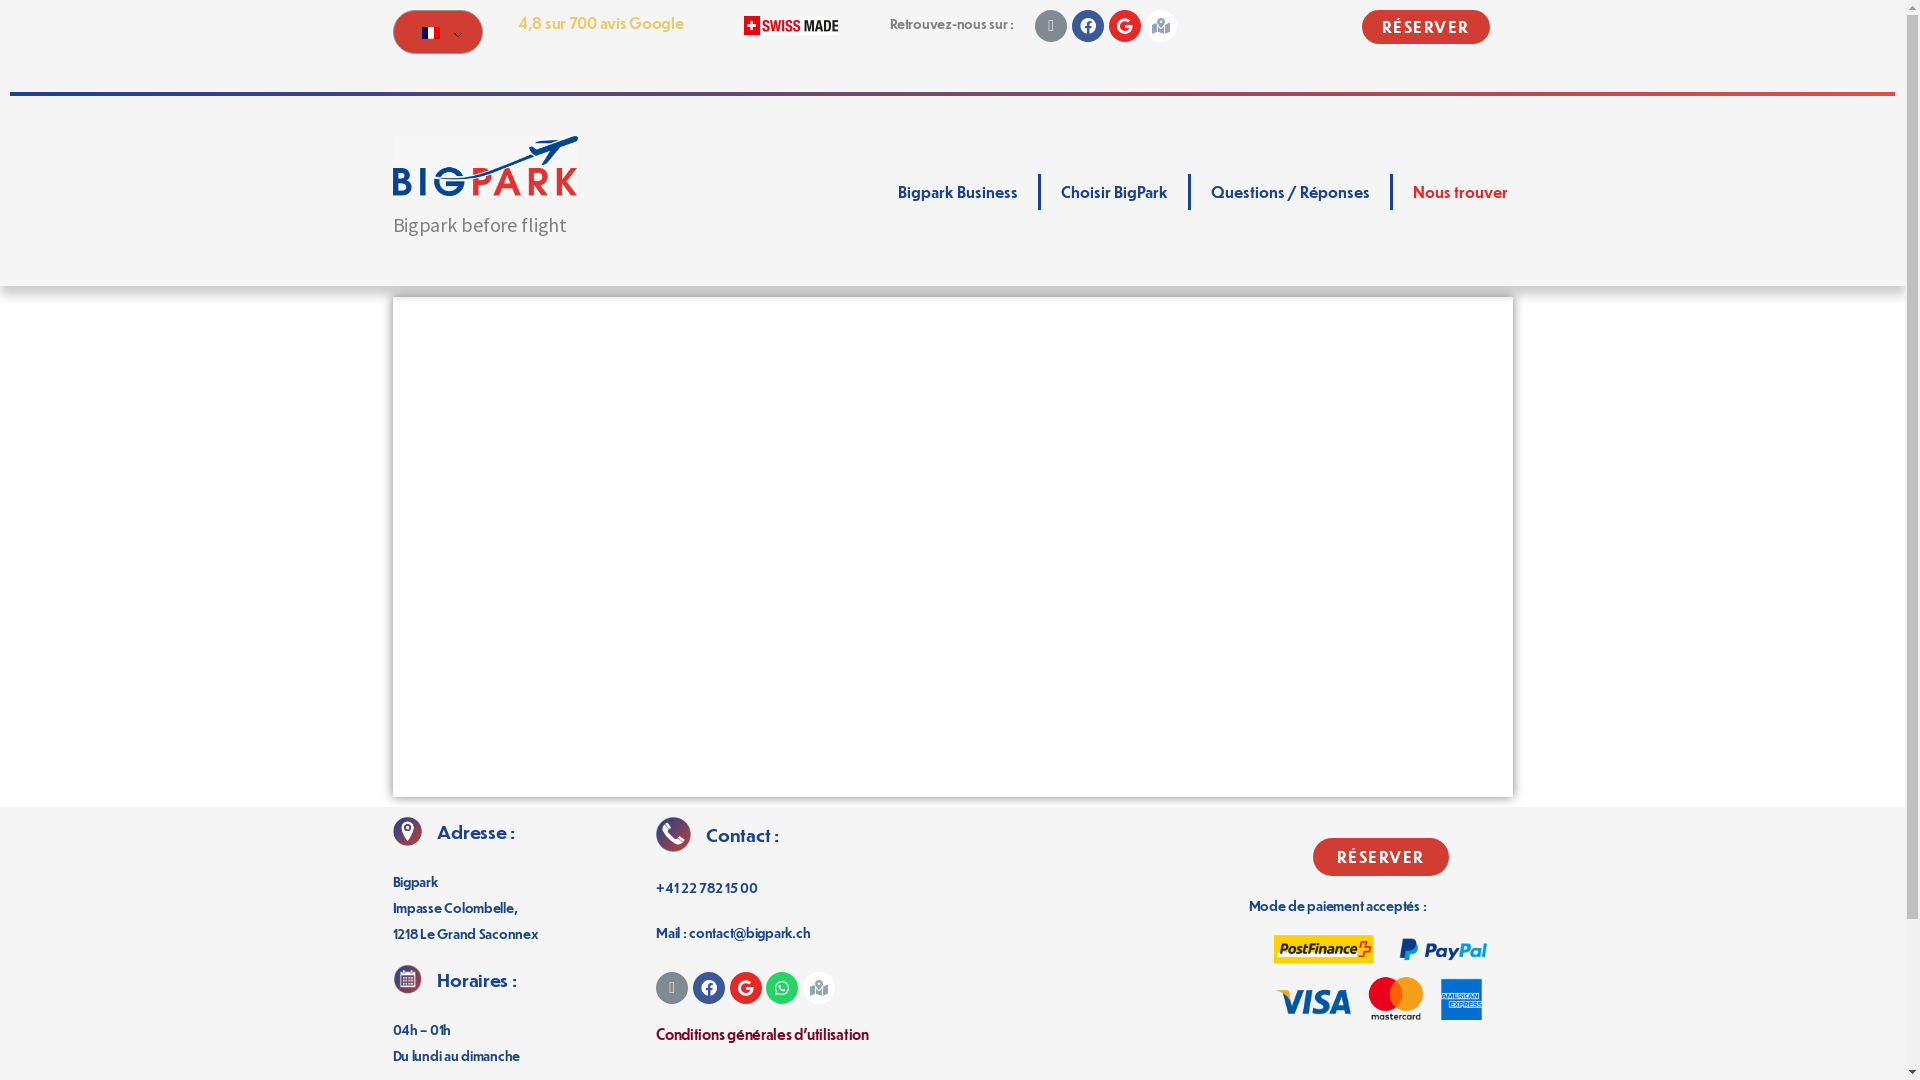 This screenshot has height=1080, width=1920. What do you see at coordinates (431, 32) in the screenshot?
I see `French` at bounding box center [431, 32].